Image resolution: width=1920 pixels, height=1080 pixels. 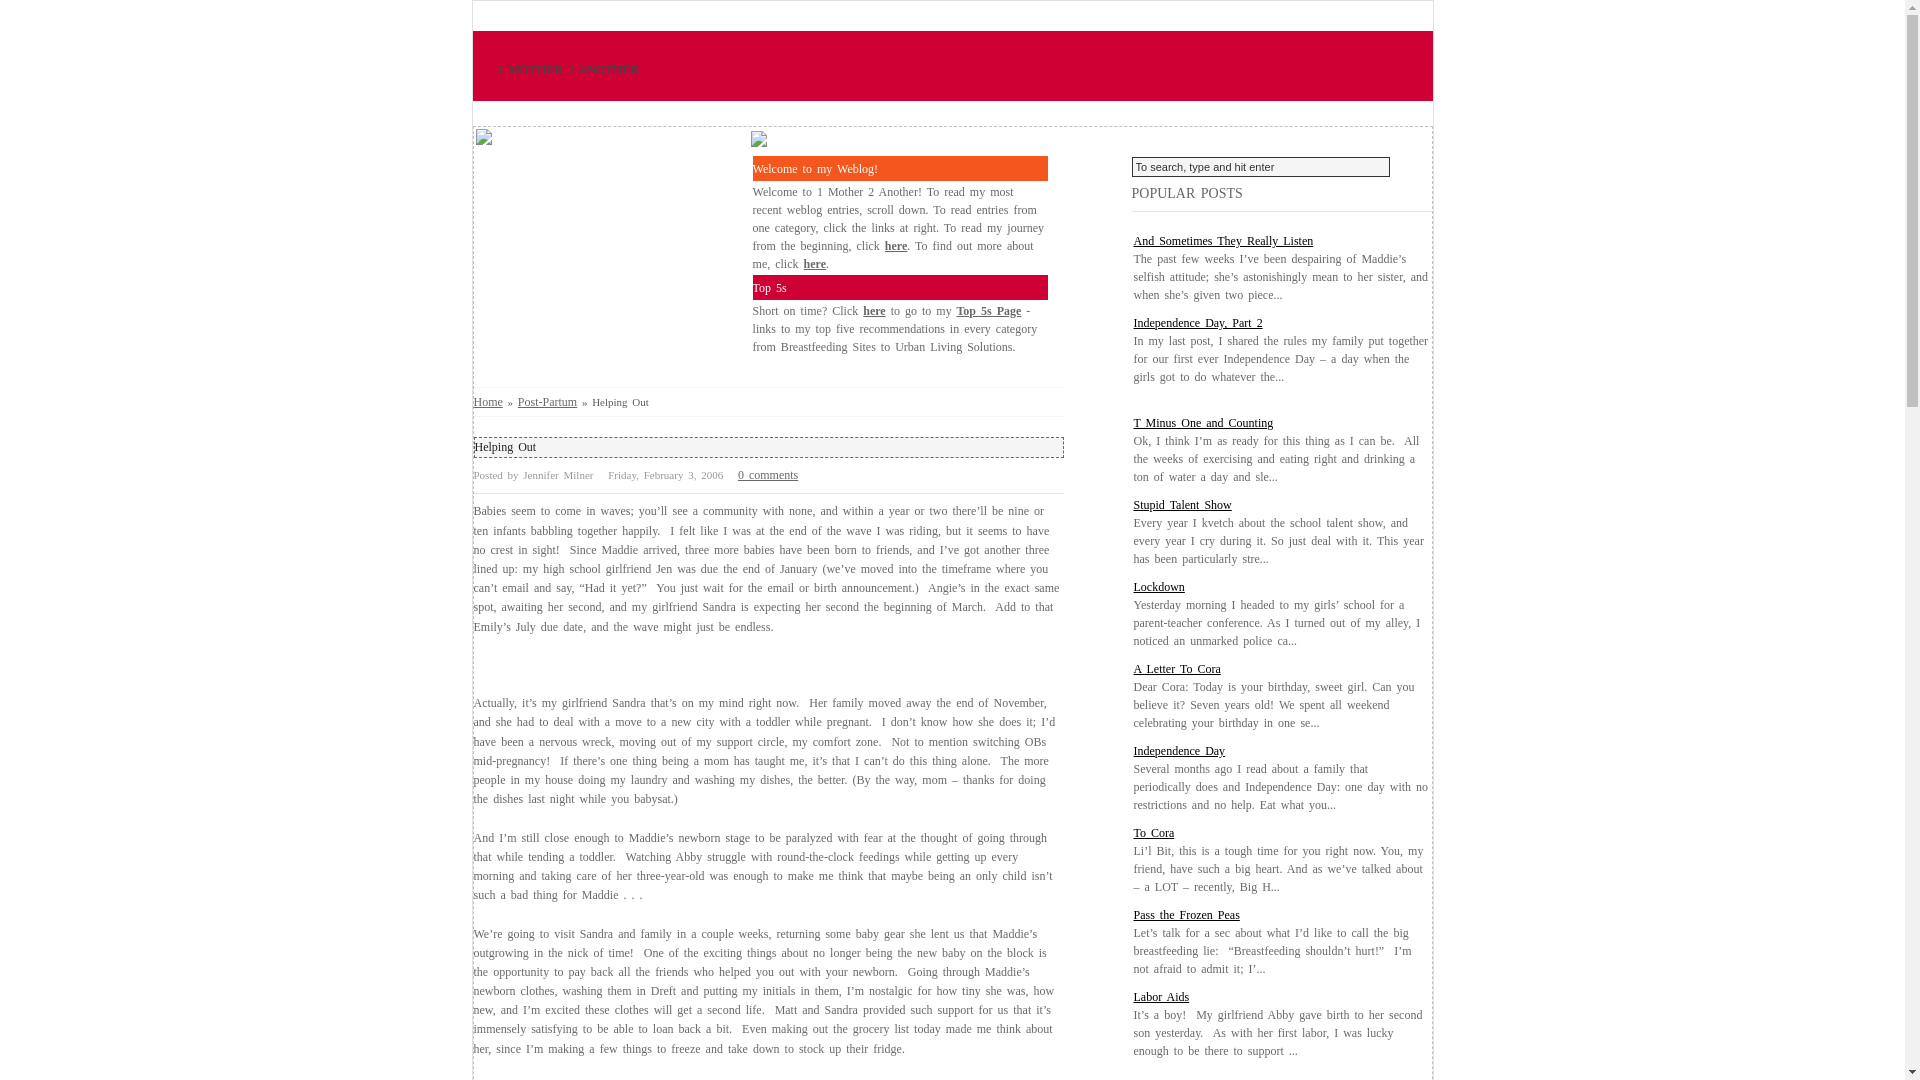 I want to click on Labor Aids, so click(x=1162, y=997).